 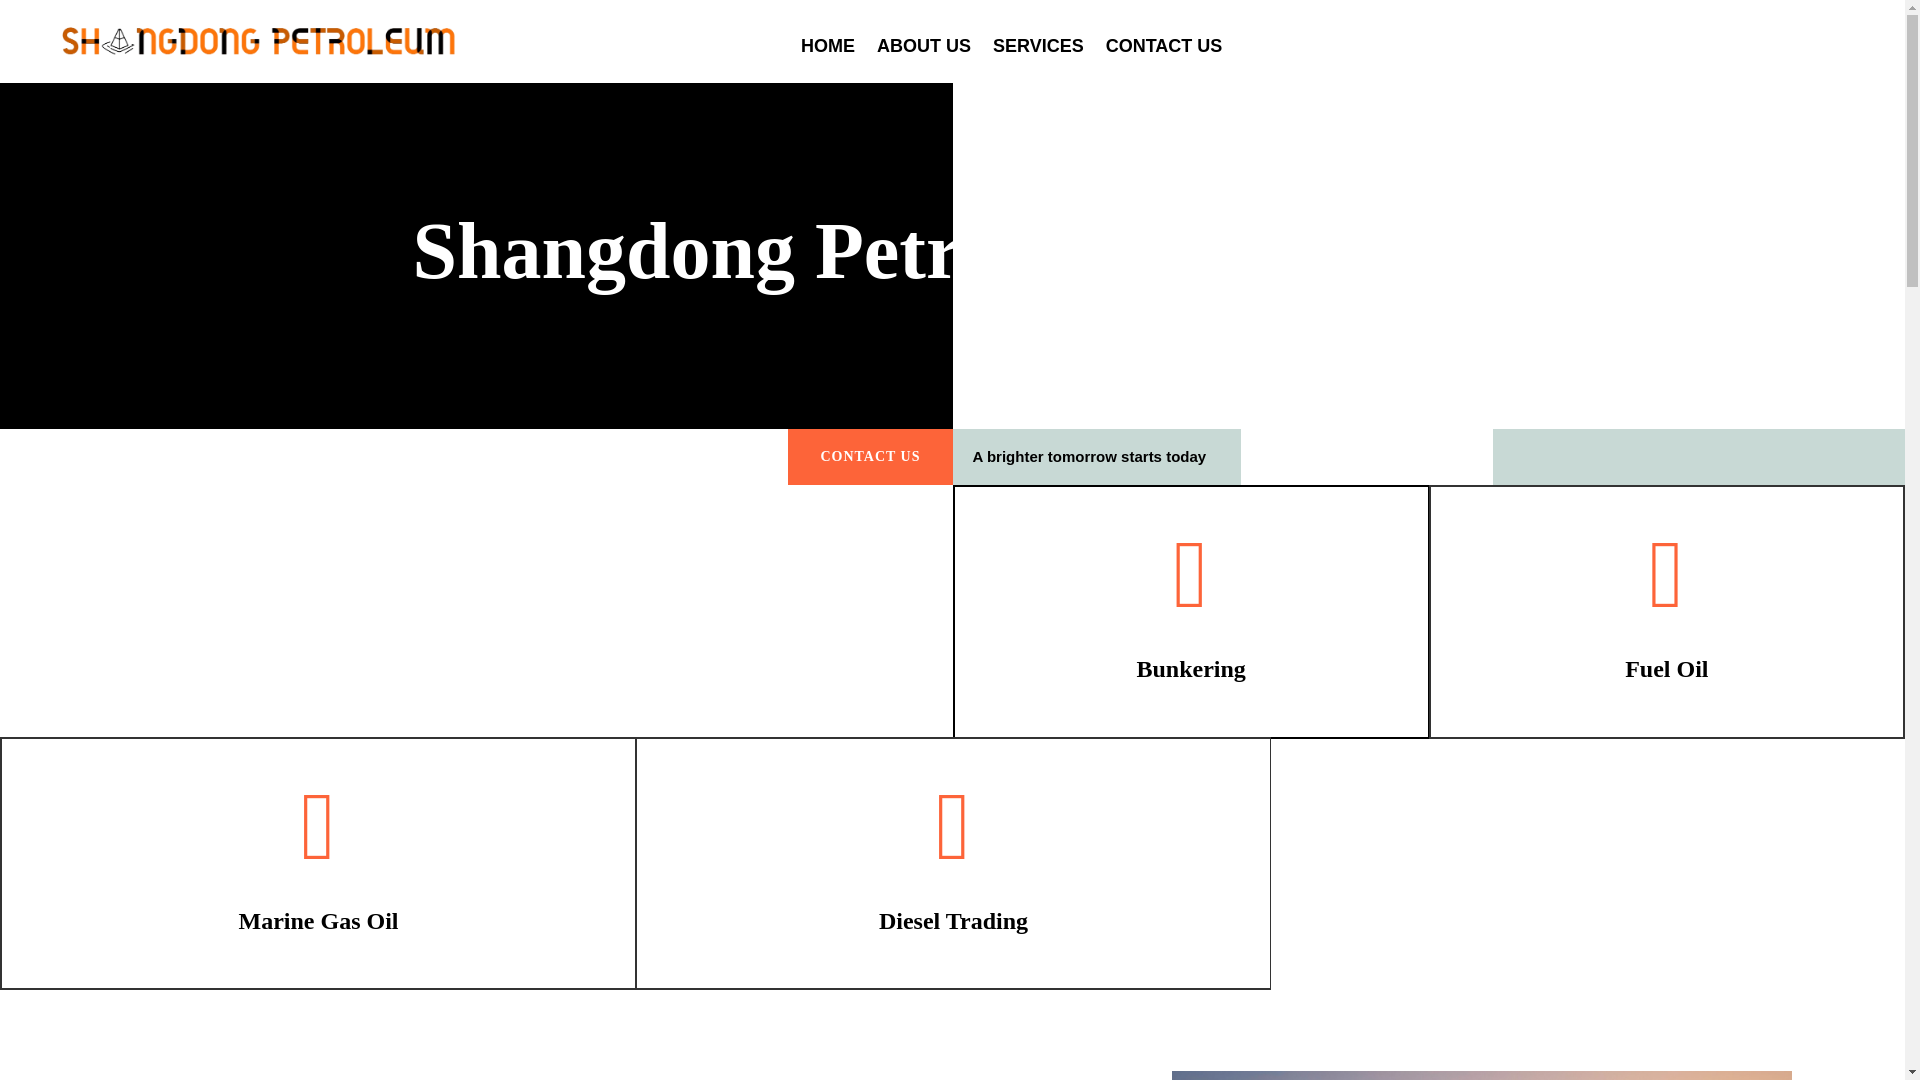 What do you see at coordinates (270, 42) in the screenshot?
I see `shangdong-removebg` at bounding box center [270, 42].